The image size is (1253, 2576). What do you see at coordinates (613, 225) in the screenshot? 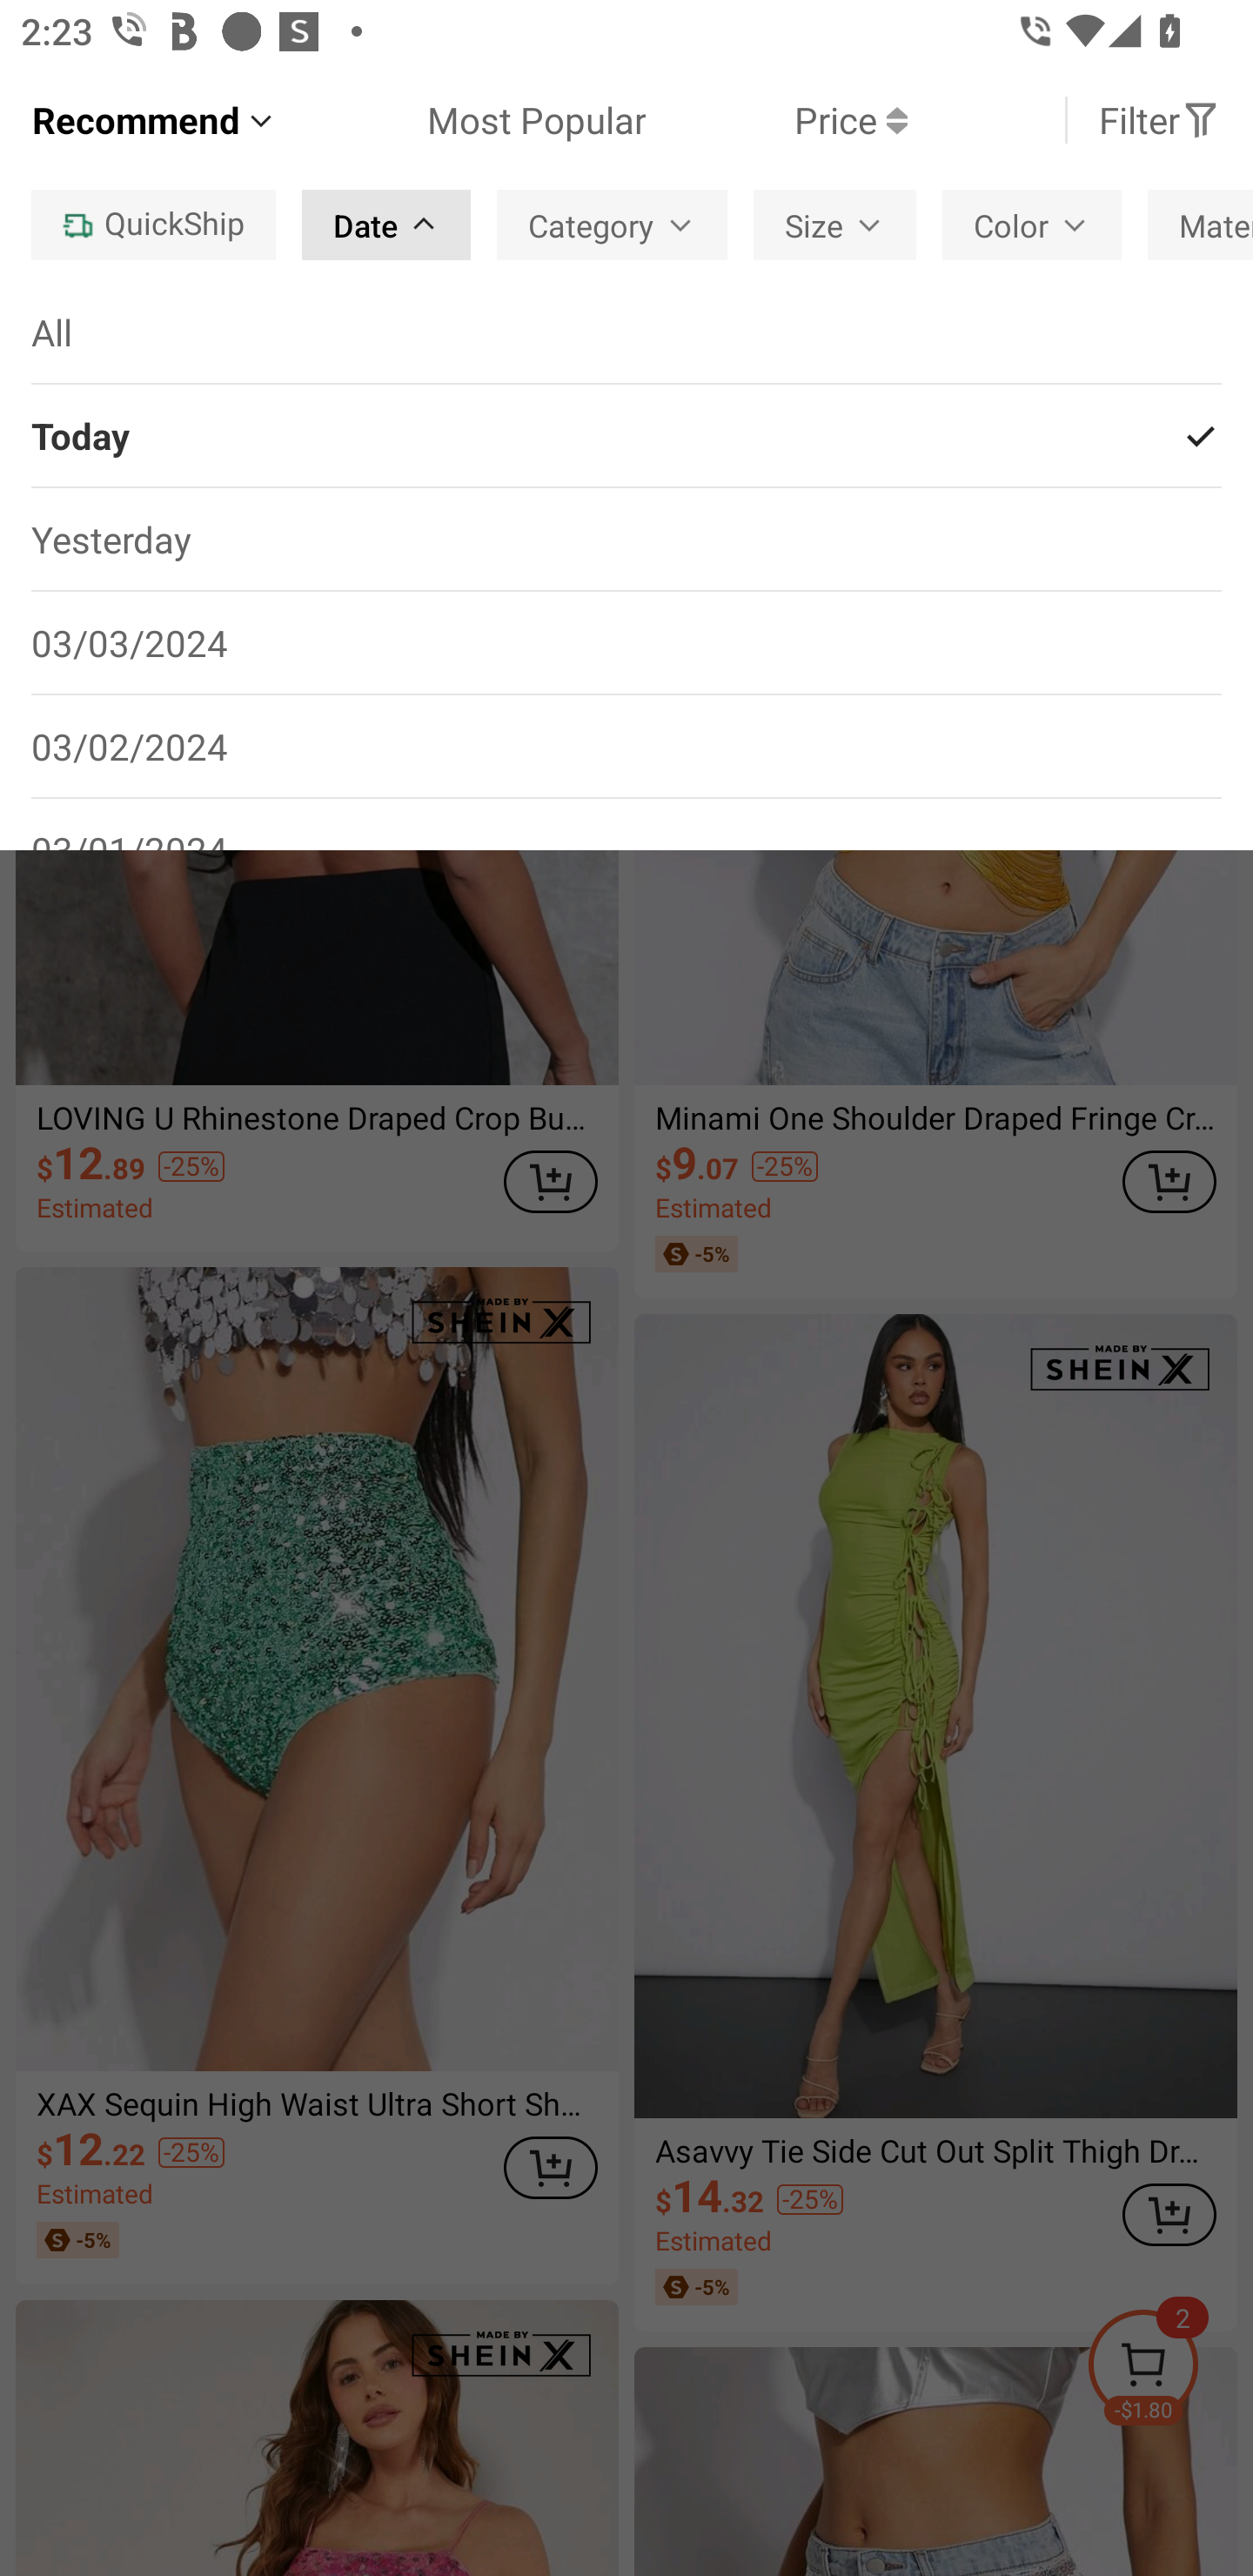
I see `Category` at bounding box center [613, 225].